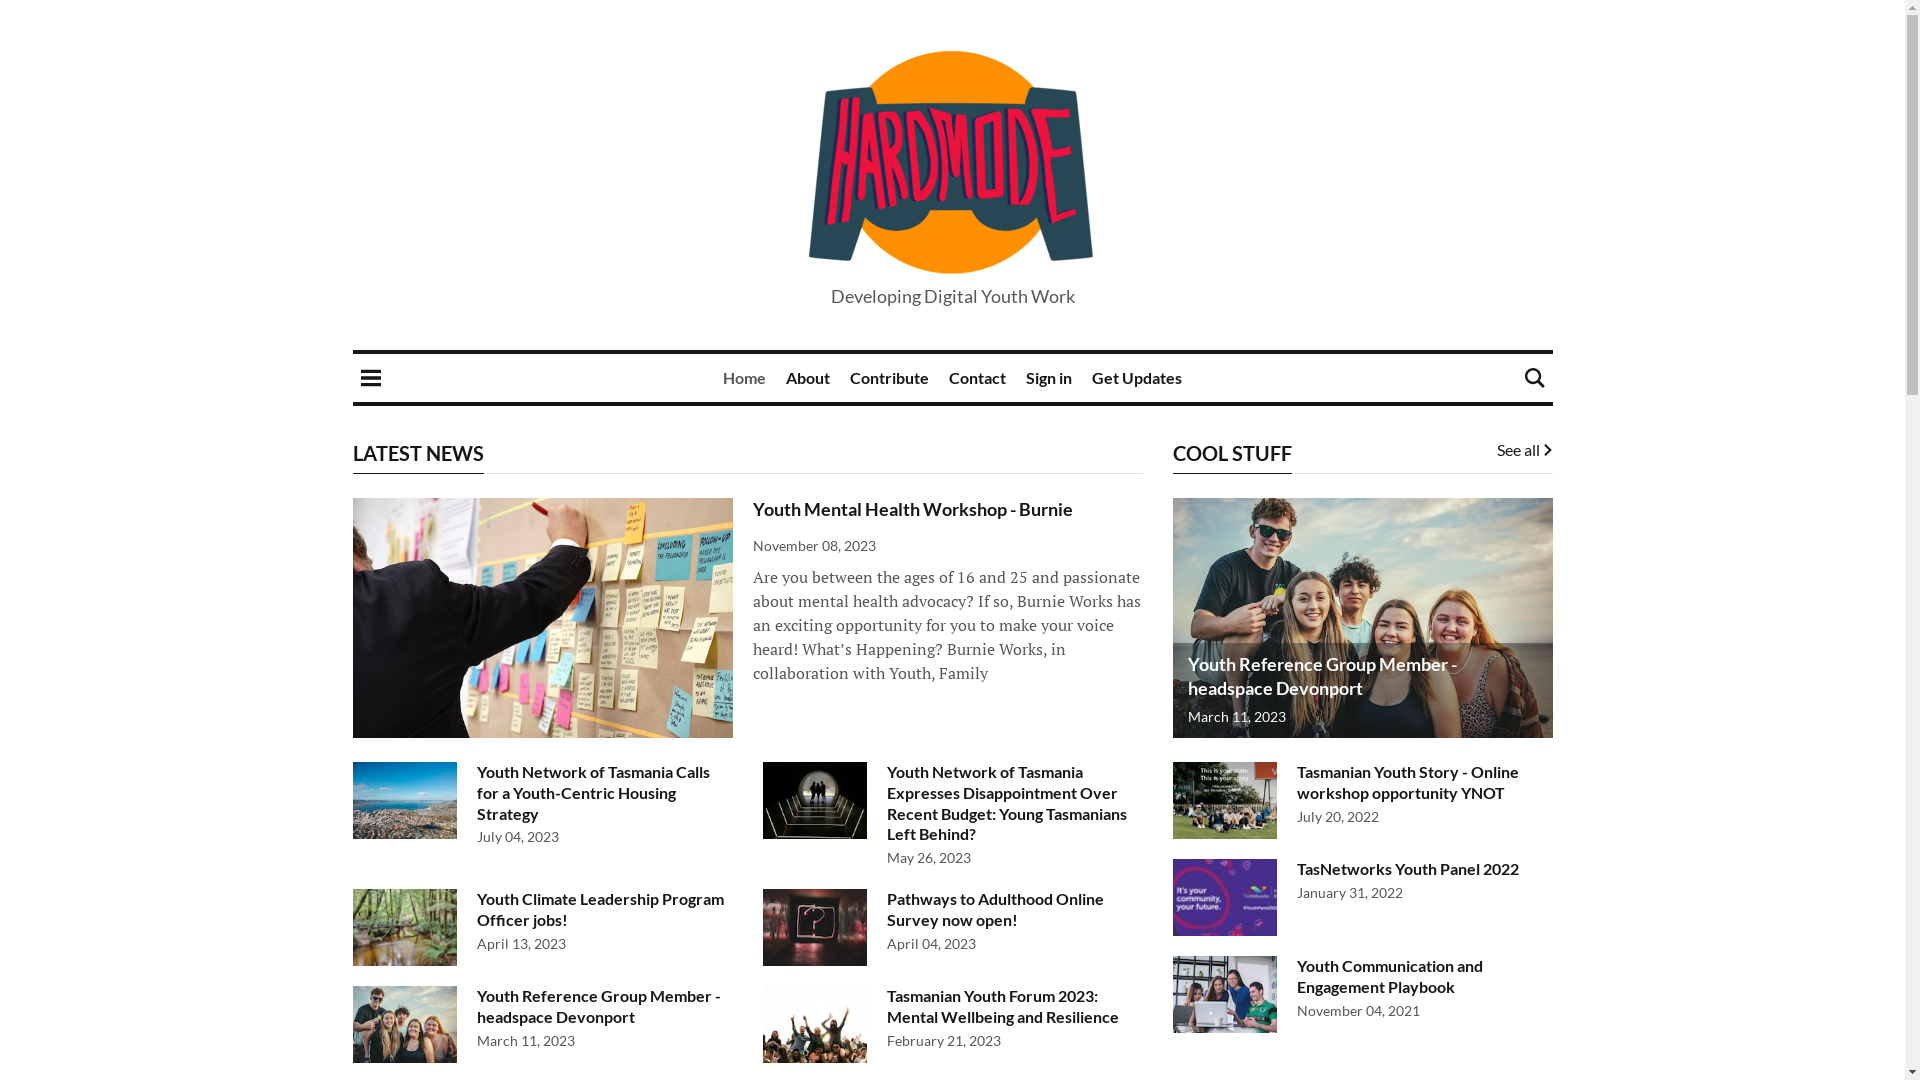 This screenshot has height=1080, width=1920. Describe the element at coordinates (1137, 378) in the screenshot. I see `Get Updates` at that location.